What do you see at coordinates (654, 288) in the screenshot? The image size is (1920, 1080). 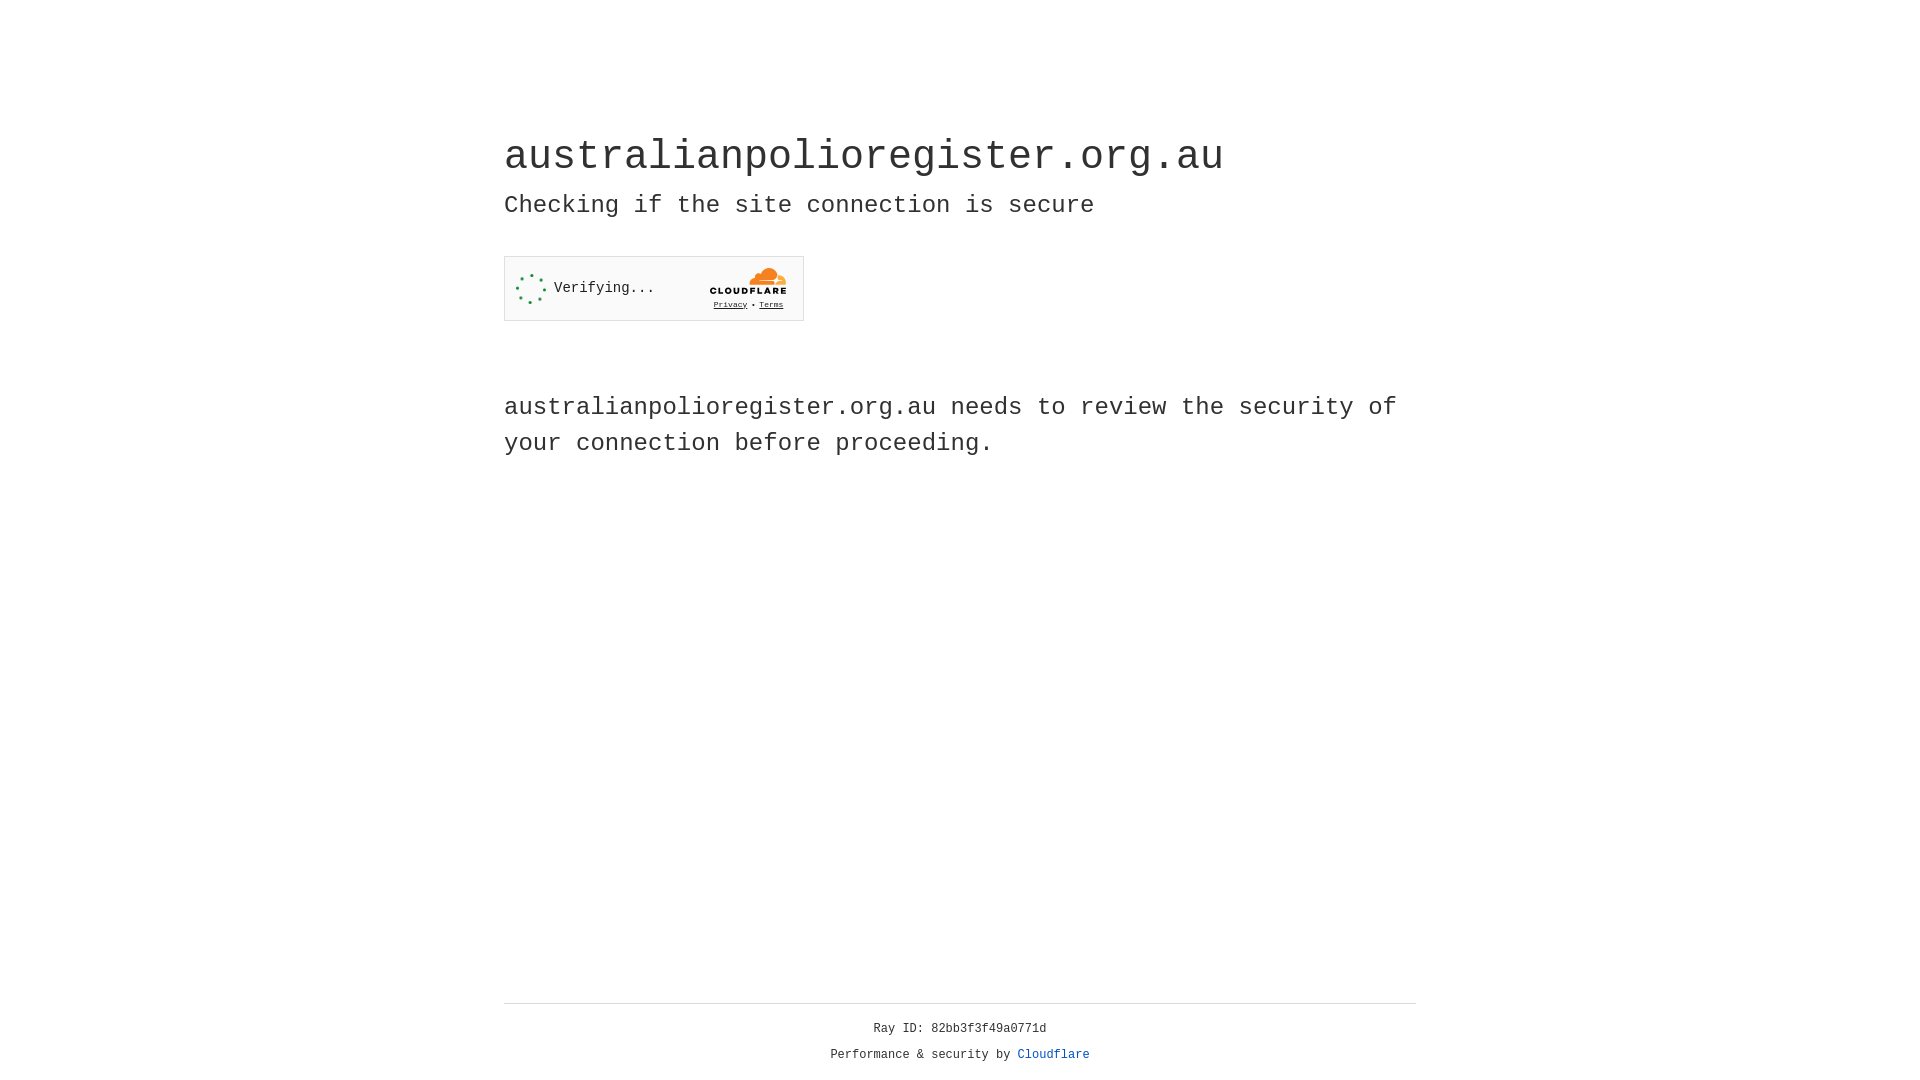 I see `Widget containing a Cloudflare security challenge` at bounding box center [654, 288].